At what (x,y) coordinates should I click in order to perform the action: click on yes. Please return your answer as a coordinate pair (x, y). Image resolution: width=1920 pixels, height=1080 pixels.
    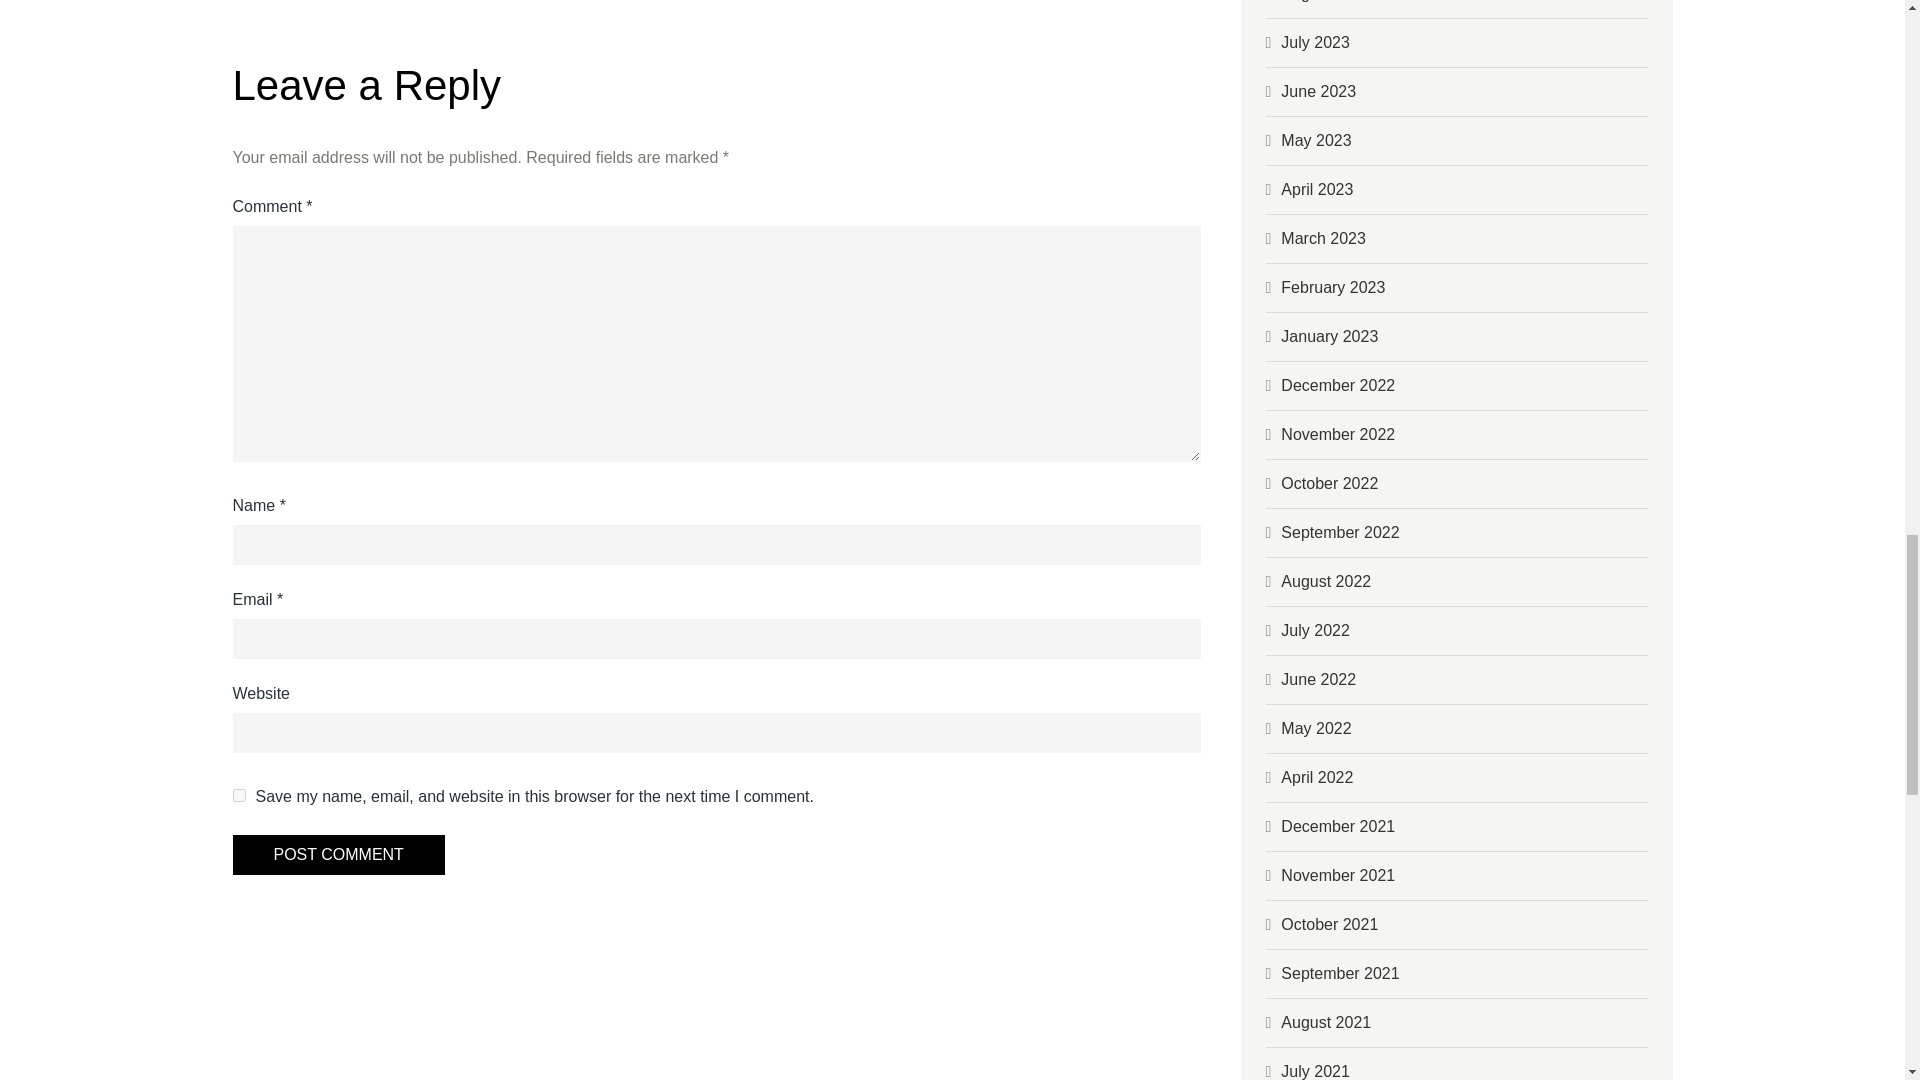
    Looking at the image, I should click on (238, 796).